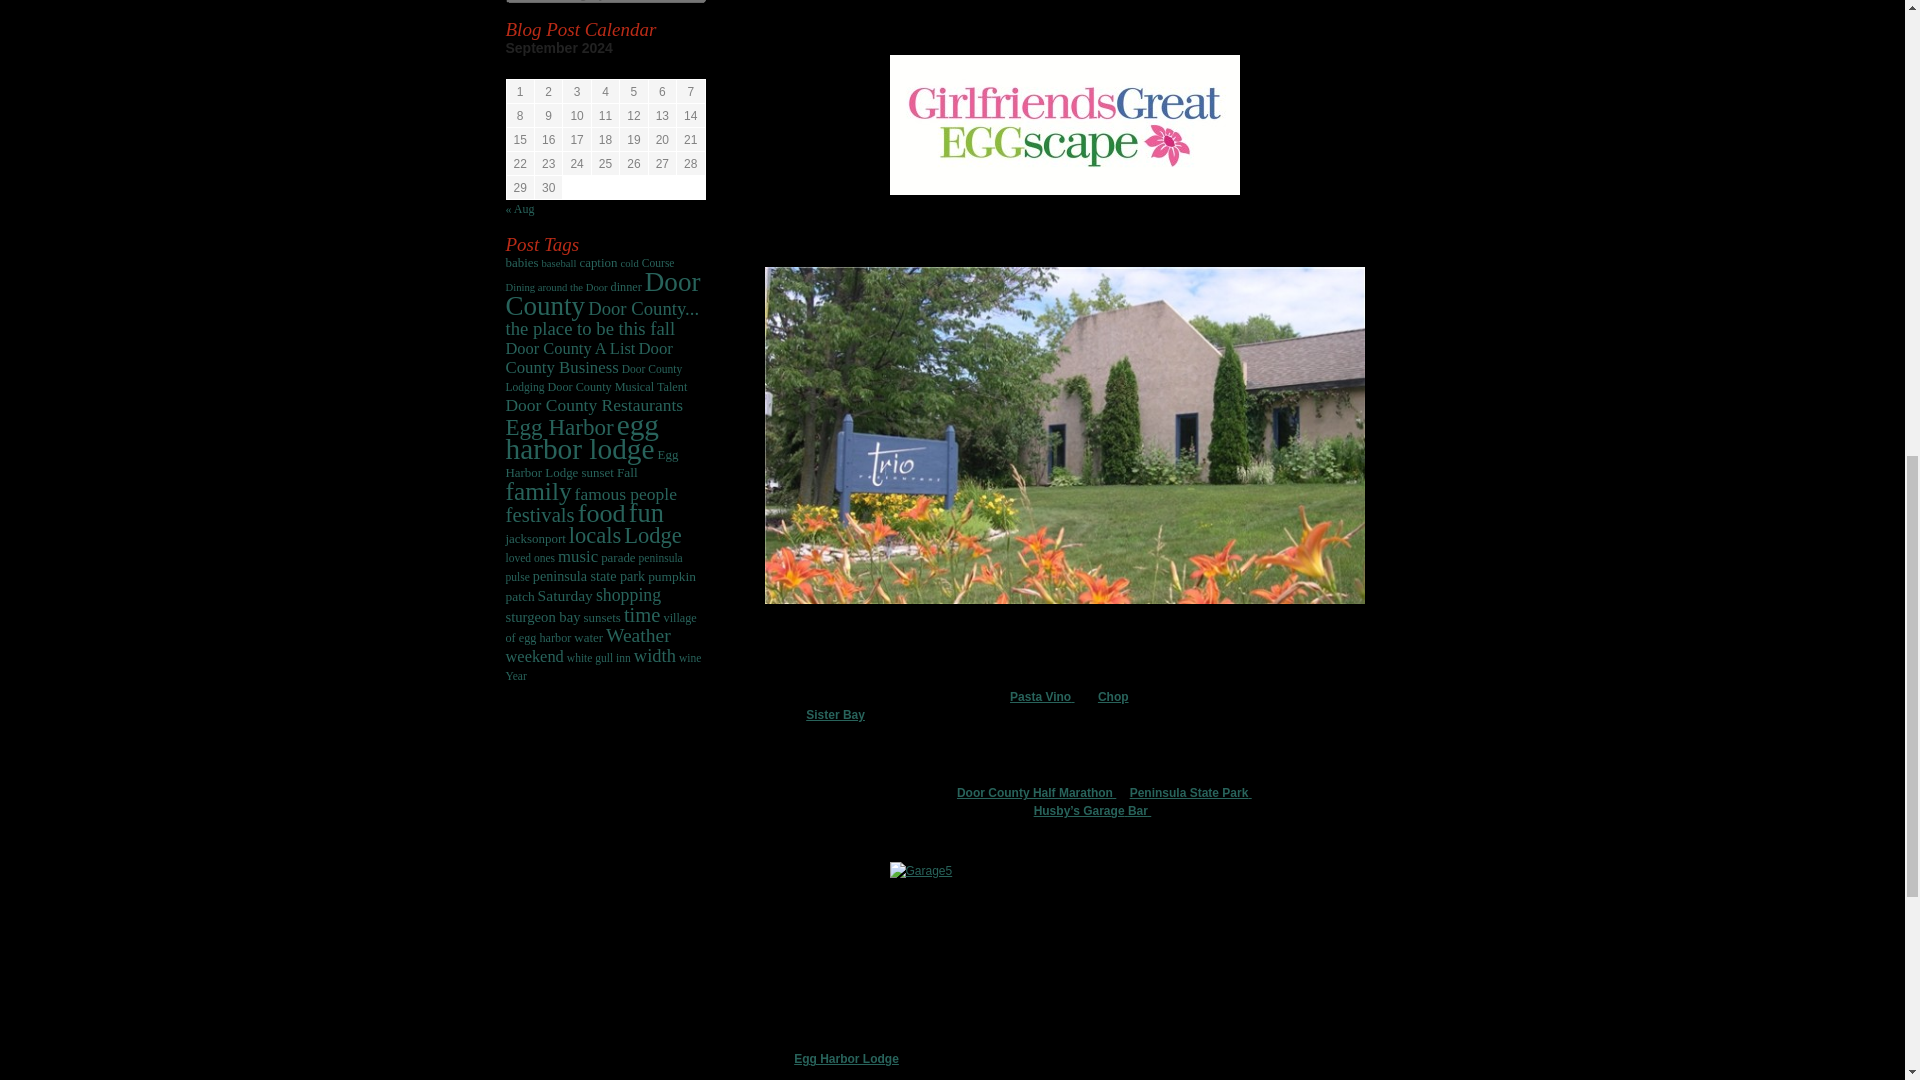  What do you see at coordinates (690, 70) in the screenshot?
I see `Saturday` at bounding box center [690, 70].